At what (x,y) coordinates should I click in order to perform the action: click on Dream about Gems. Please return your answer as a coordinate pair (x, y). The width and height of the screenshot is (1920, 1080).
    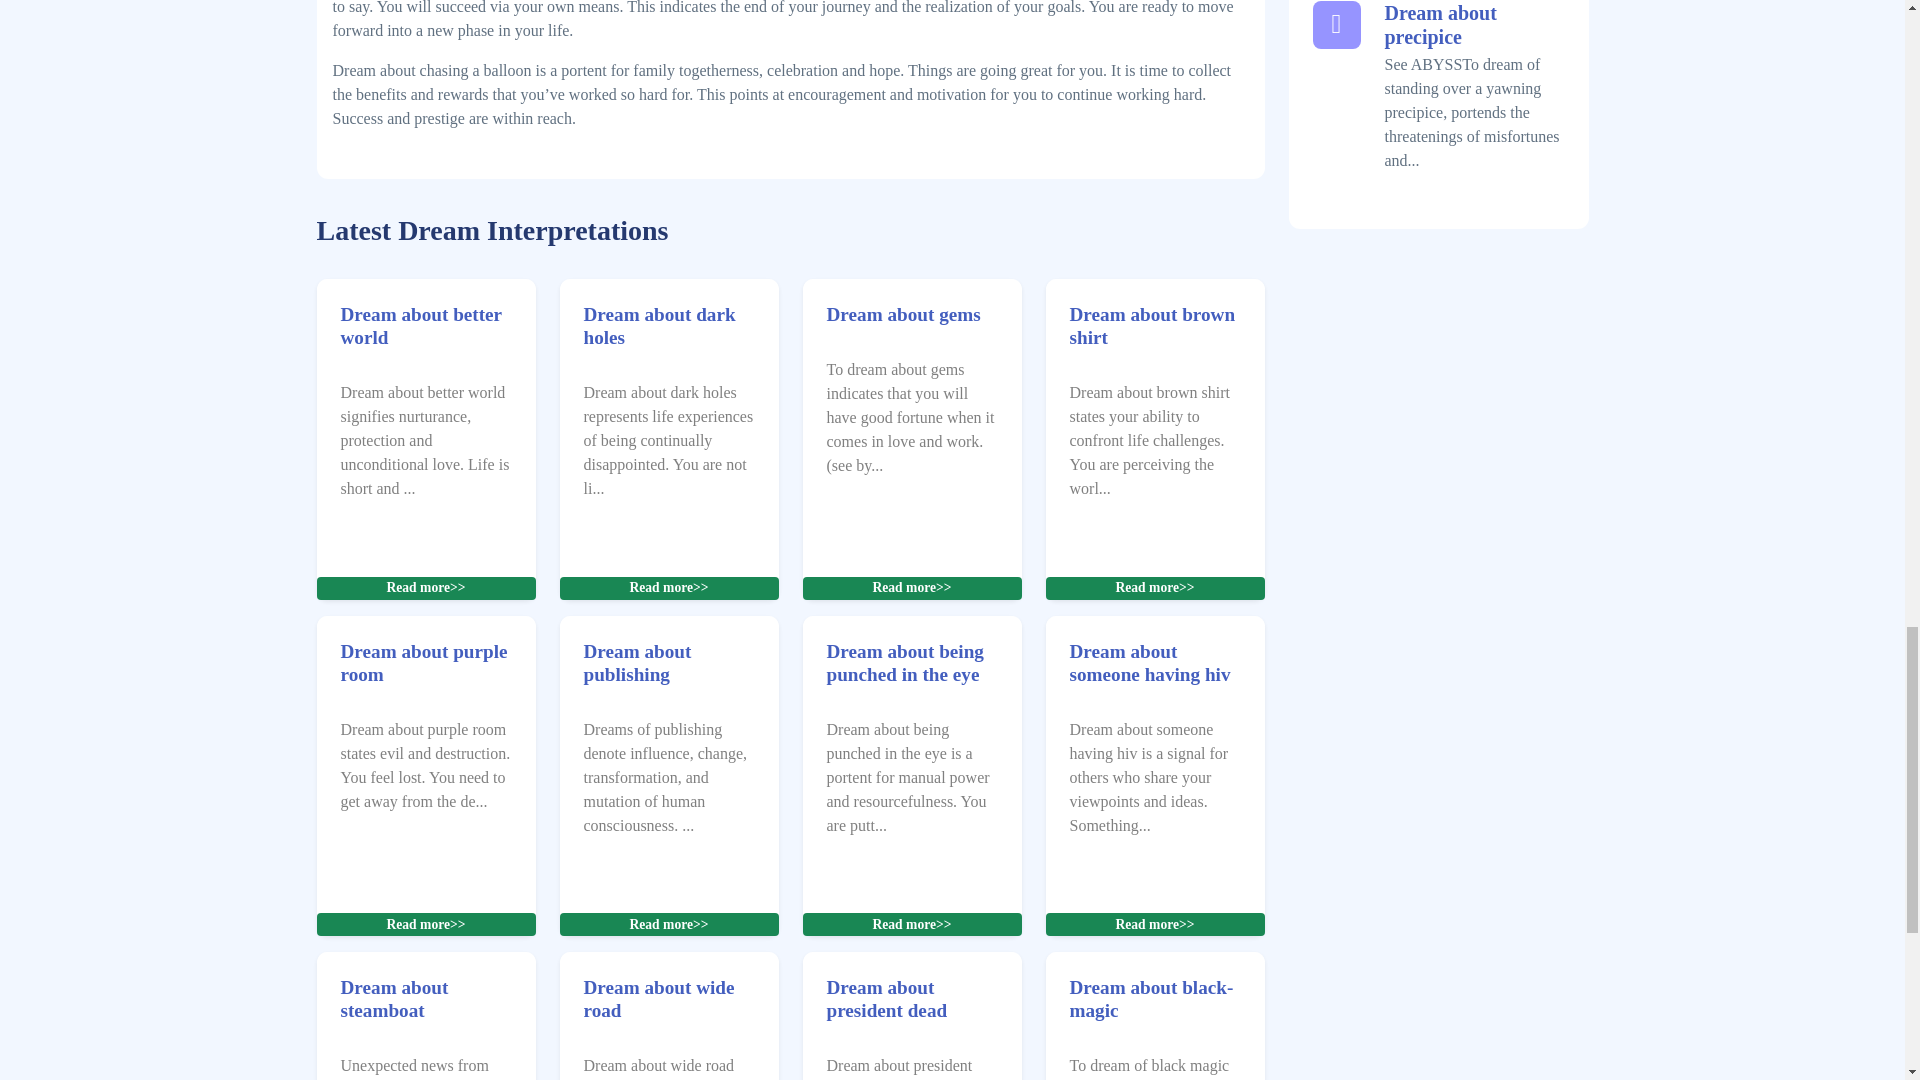
    Looking at the image, I should click on (910, 587).